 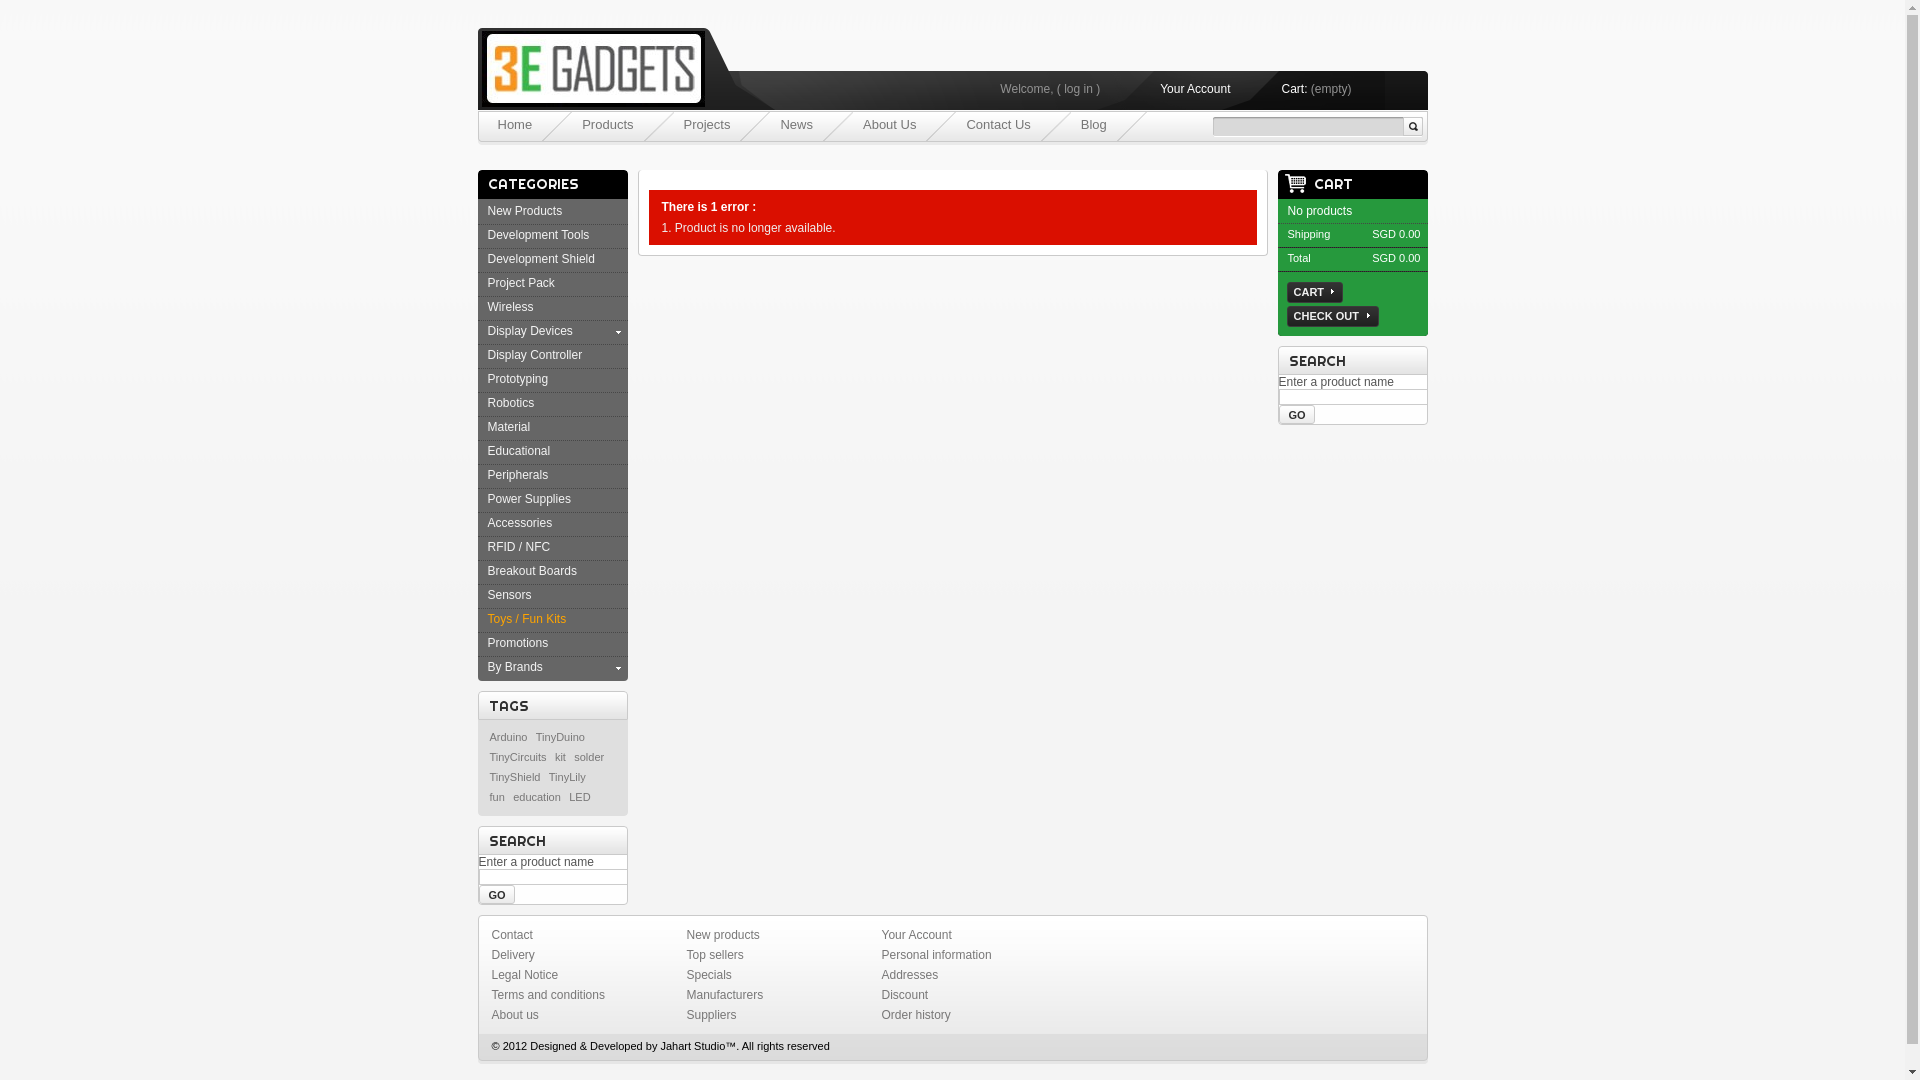 I want to click on fun, so click(x=496, y=797).